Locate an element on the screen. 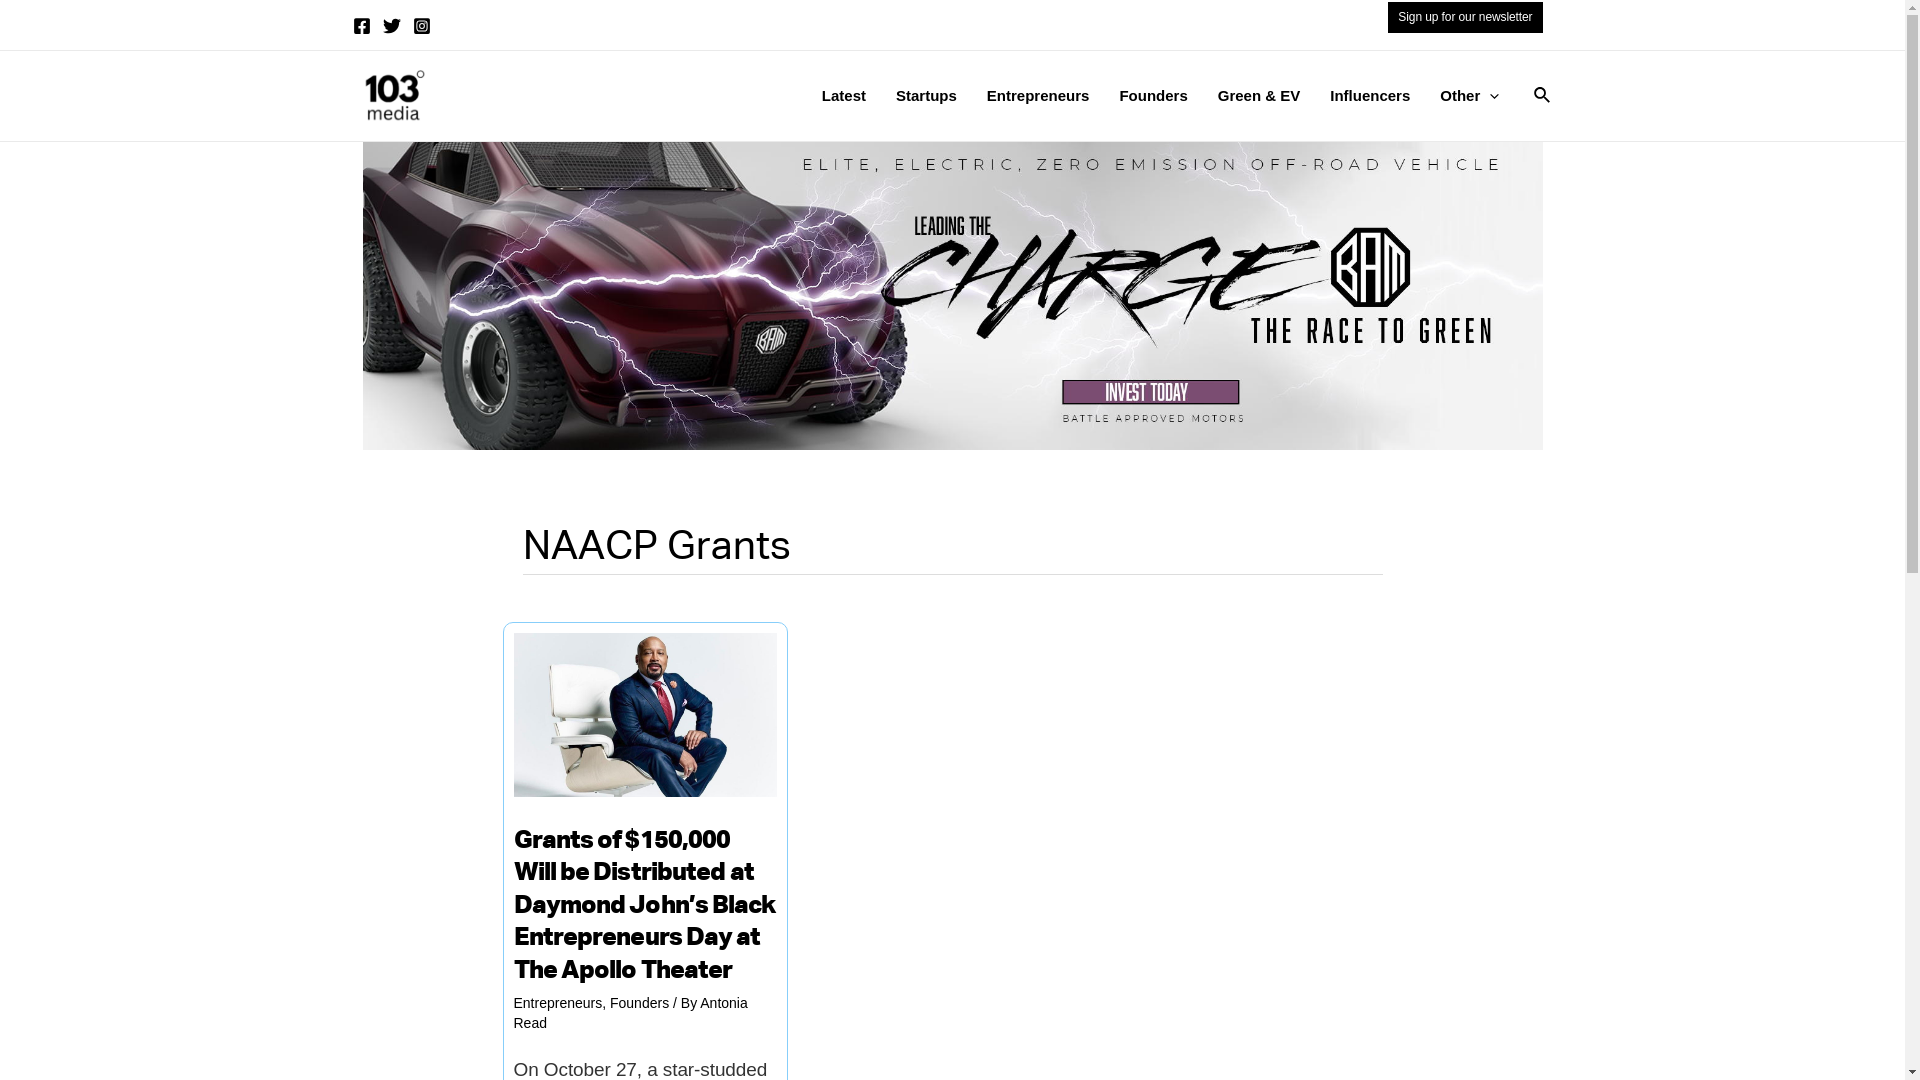 The height and width of the screenshot is (1080, 1920). Search is located at coordinates (1543, 96).